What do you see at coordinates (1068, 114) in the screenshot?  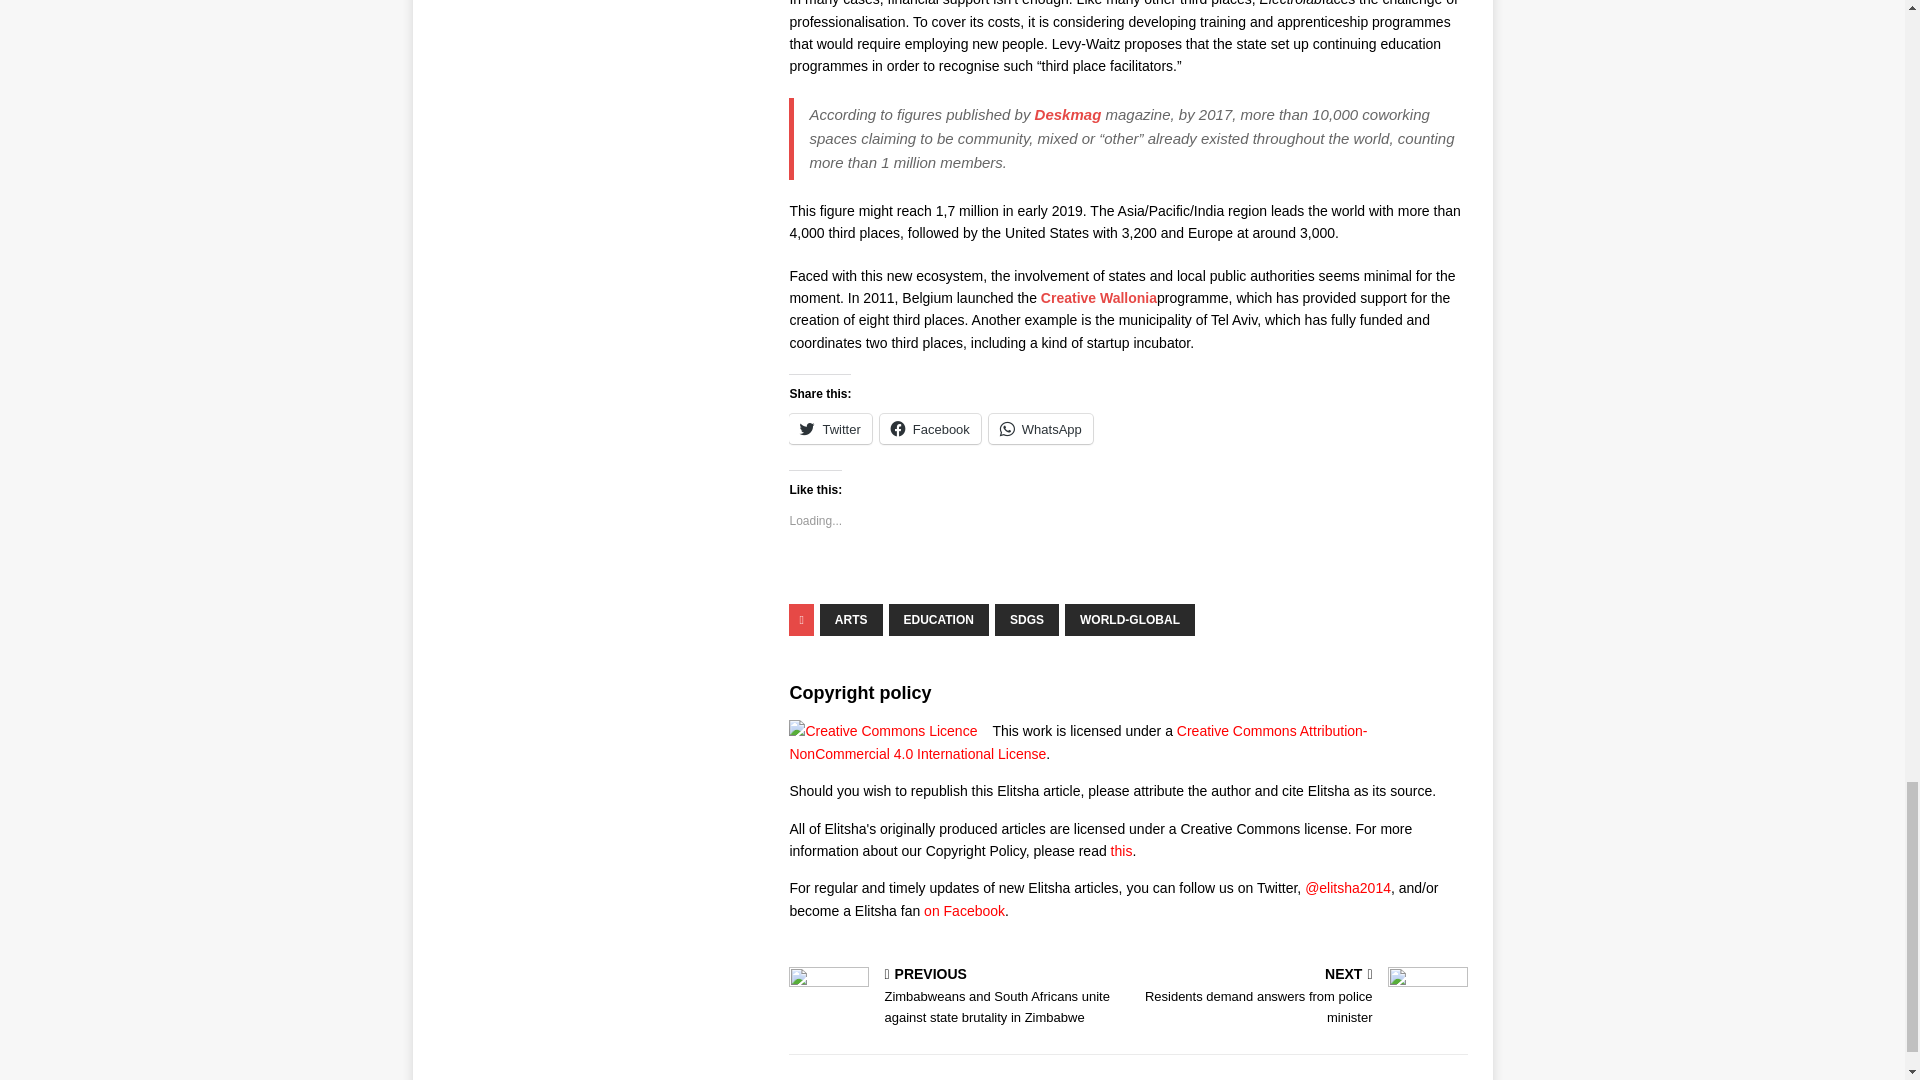 I see `Deskmag` at bounding box center [1068, 114].